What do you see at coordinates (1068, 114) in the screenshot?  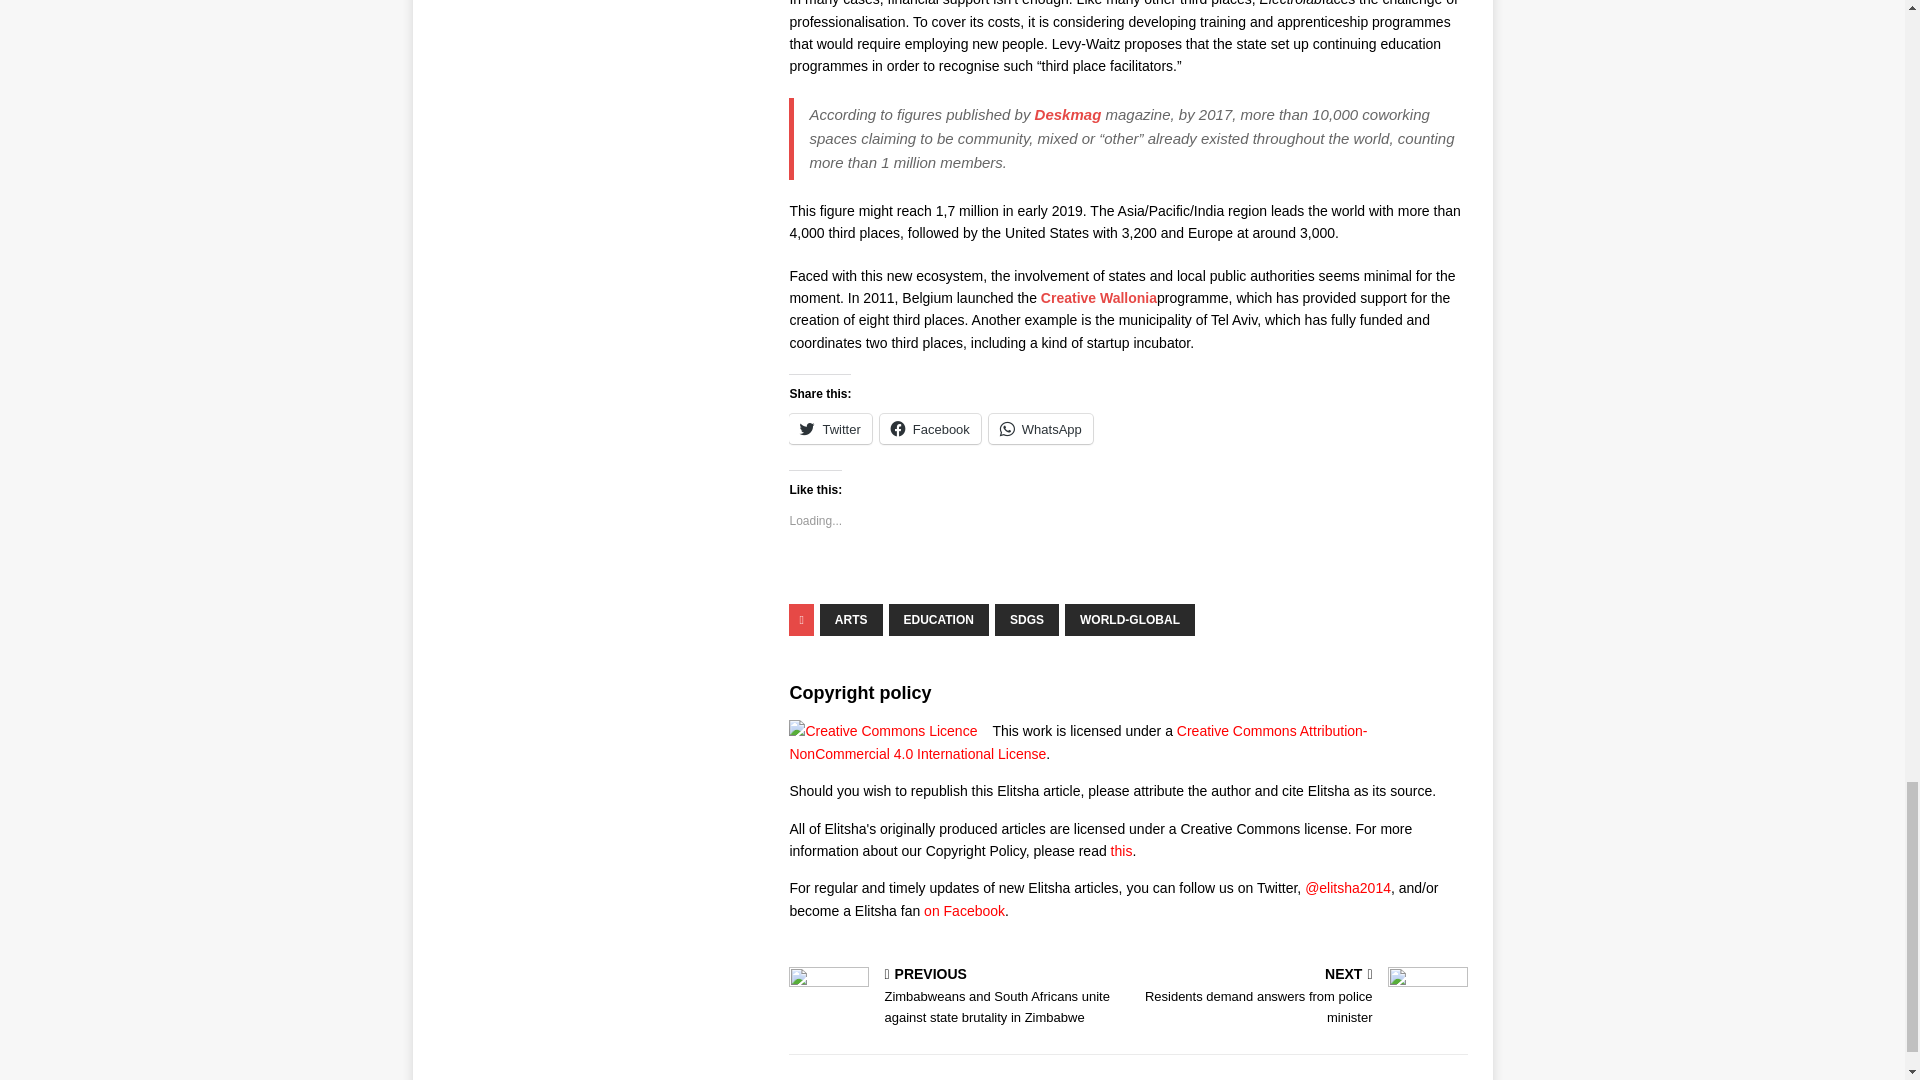 I see `Deskmag` at bounding box center [1068, 114].